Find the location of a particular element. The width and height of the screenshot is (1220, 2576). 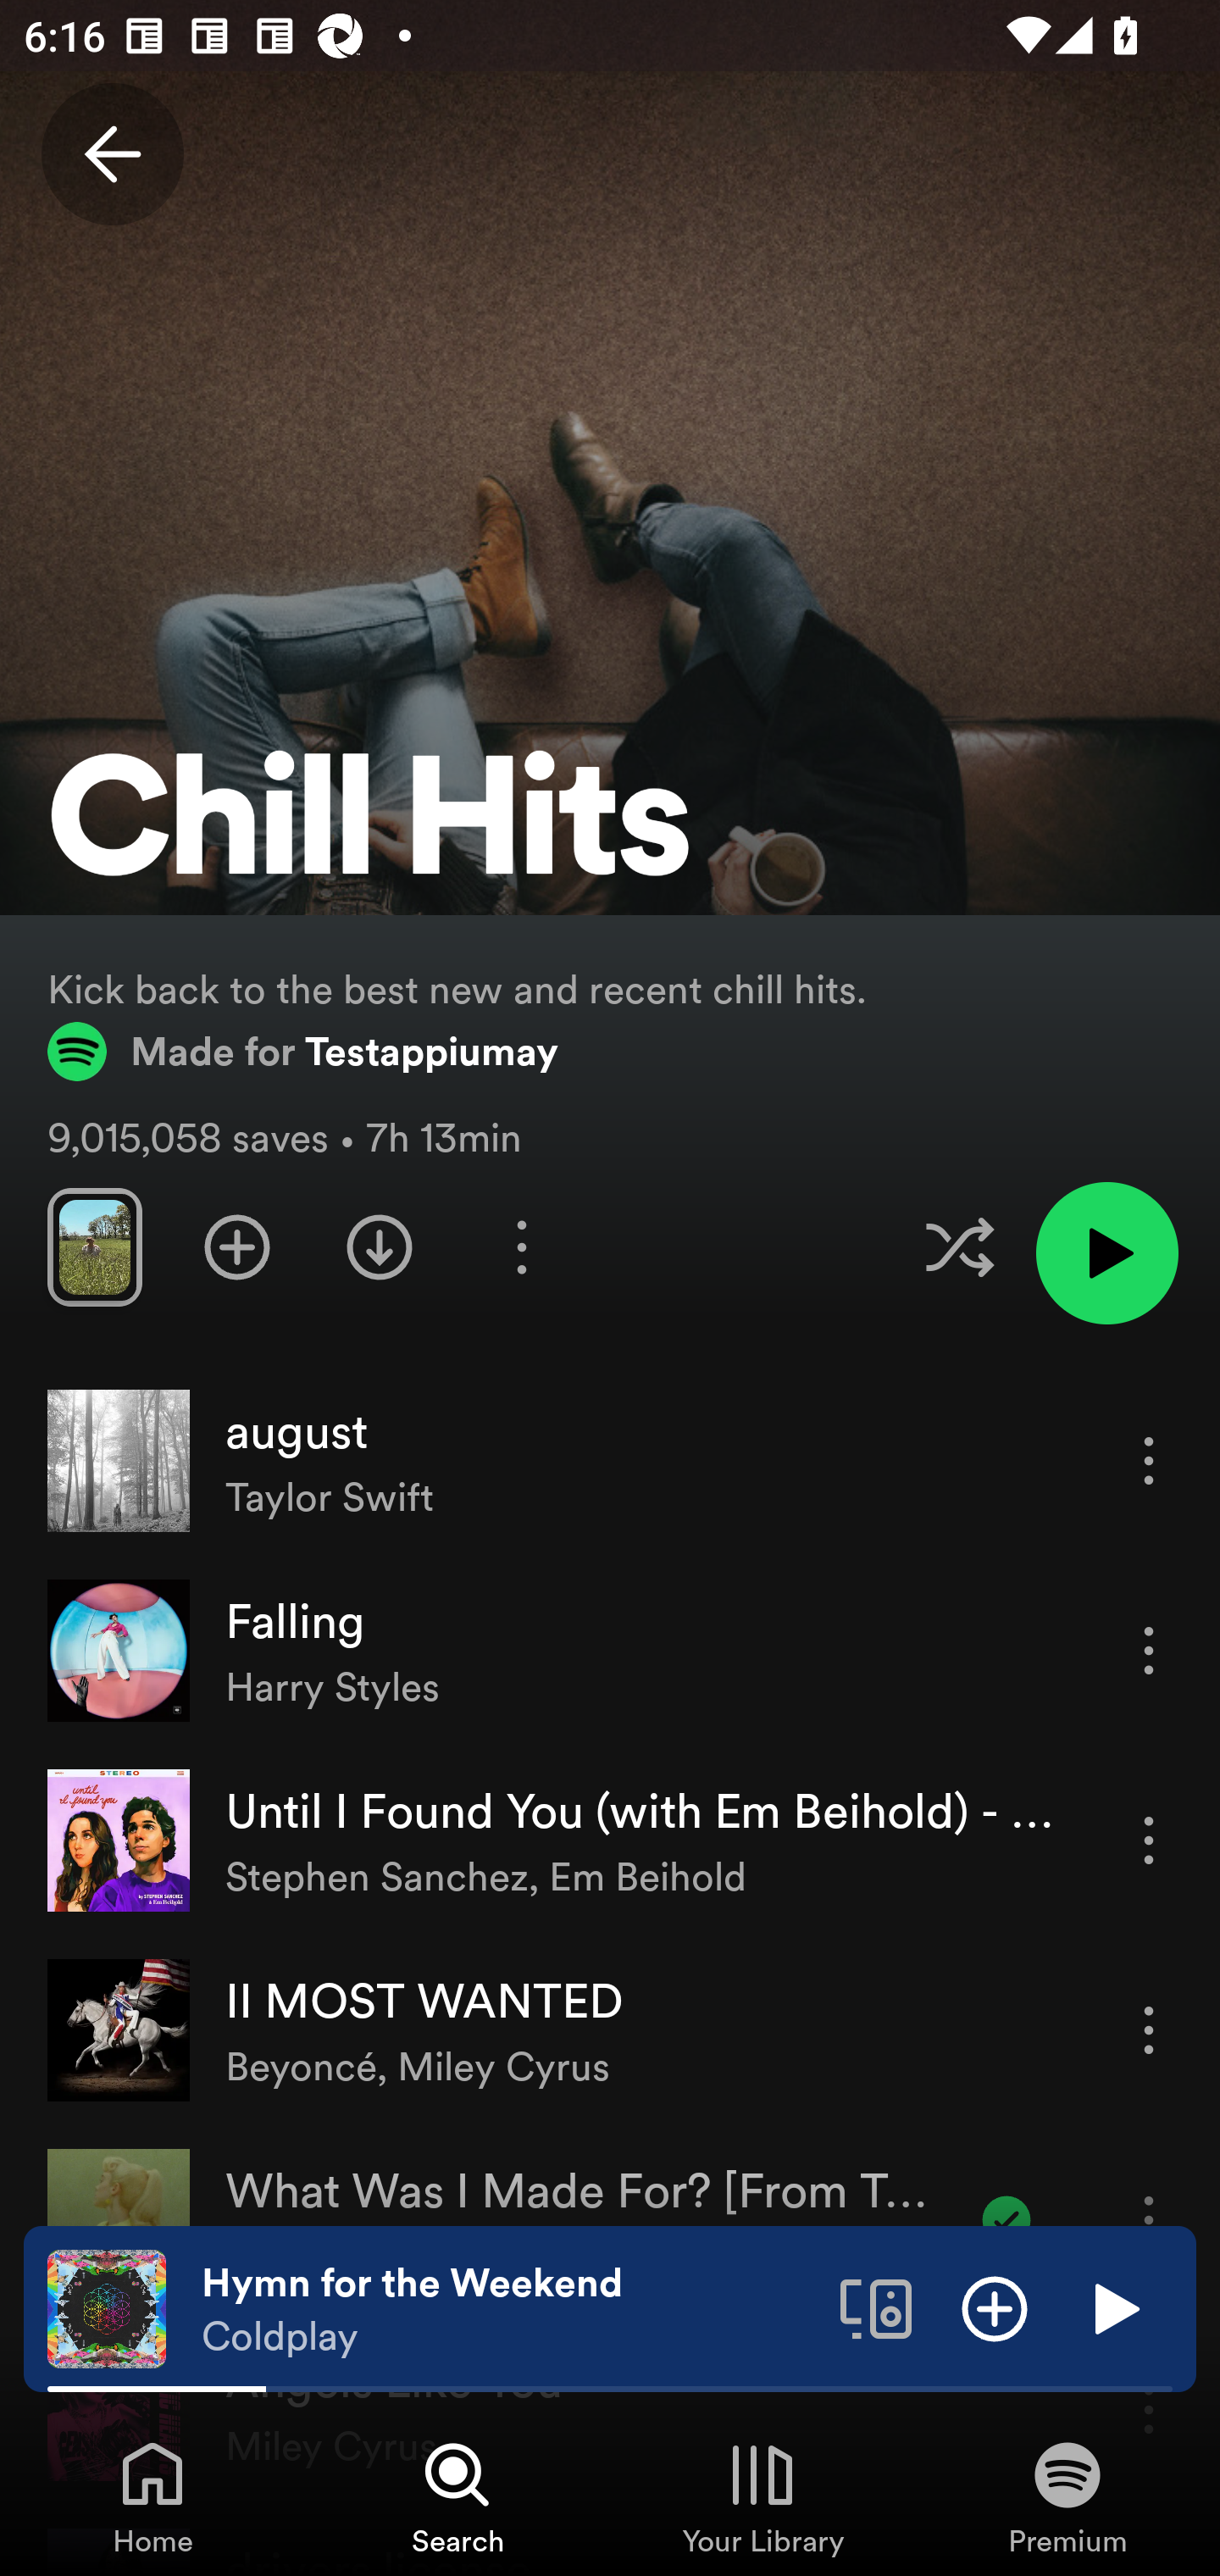

Play is located at coordinates (1113, 2307).